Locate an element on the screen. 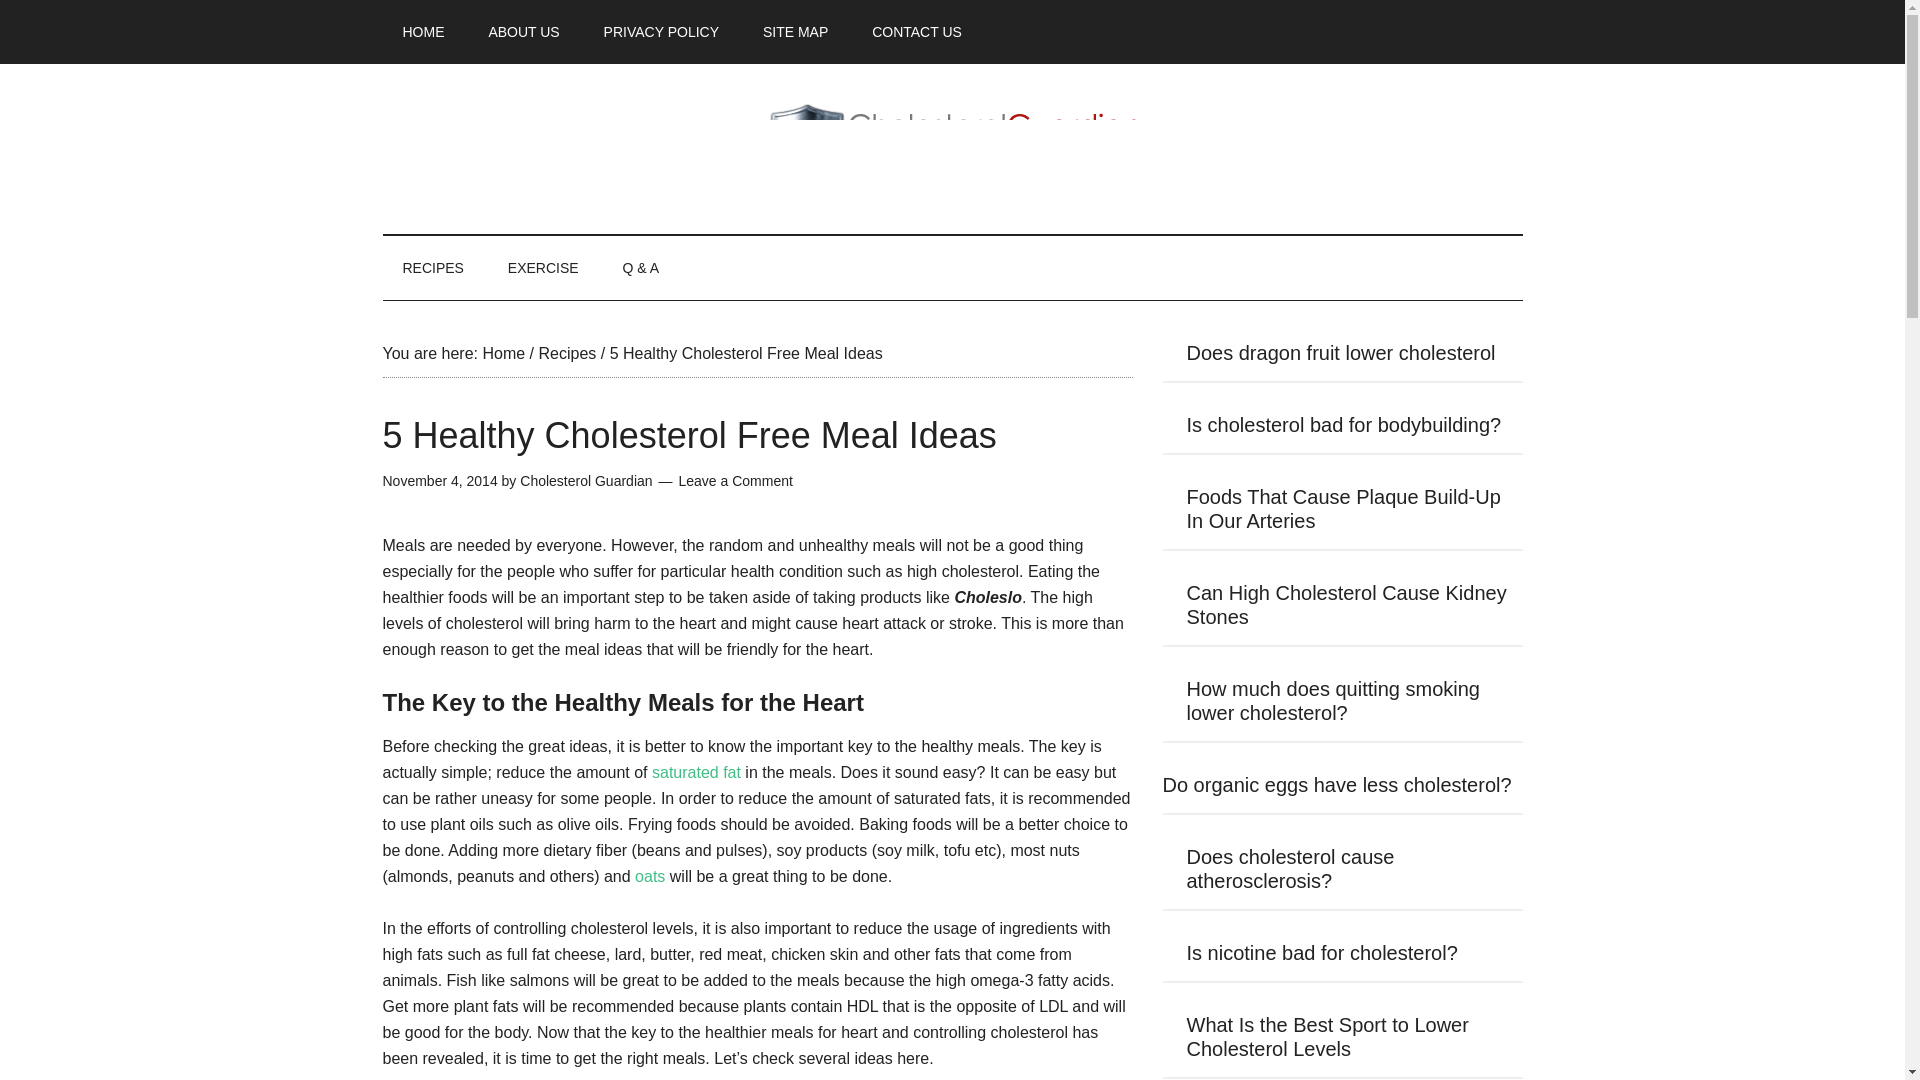 The width and height of the screenshot is (1920, 1080). ABOUT US is located at coordinates (524, 32).